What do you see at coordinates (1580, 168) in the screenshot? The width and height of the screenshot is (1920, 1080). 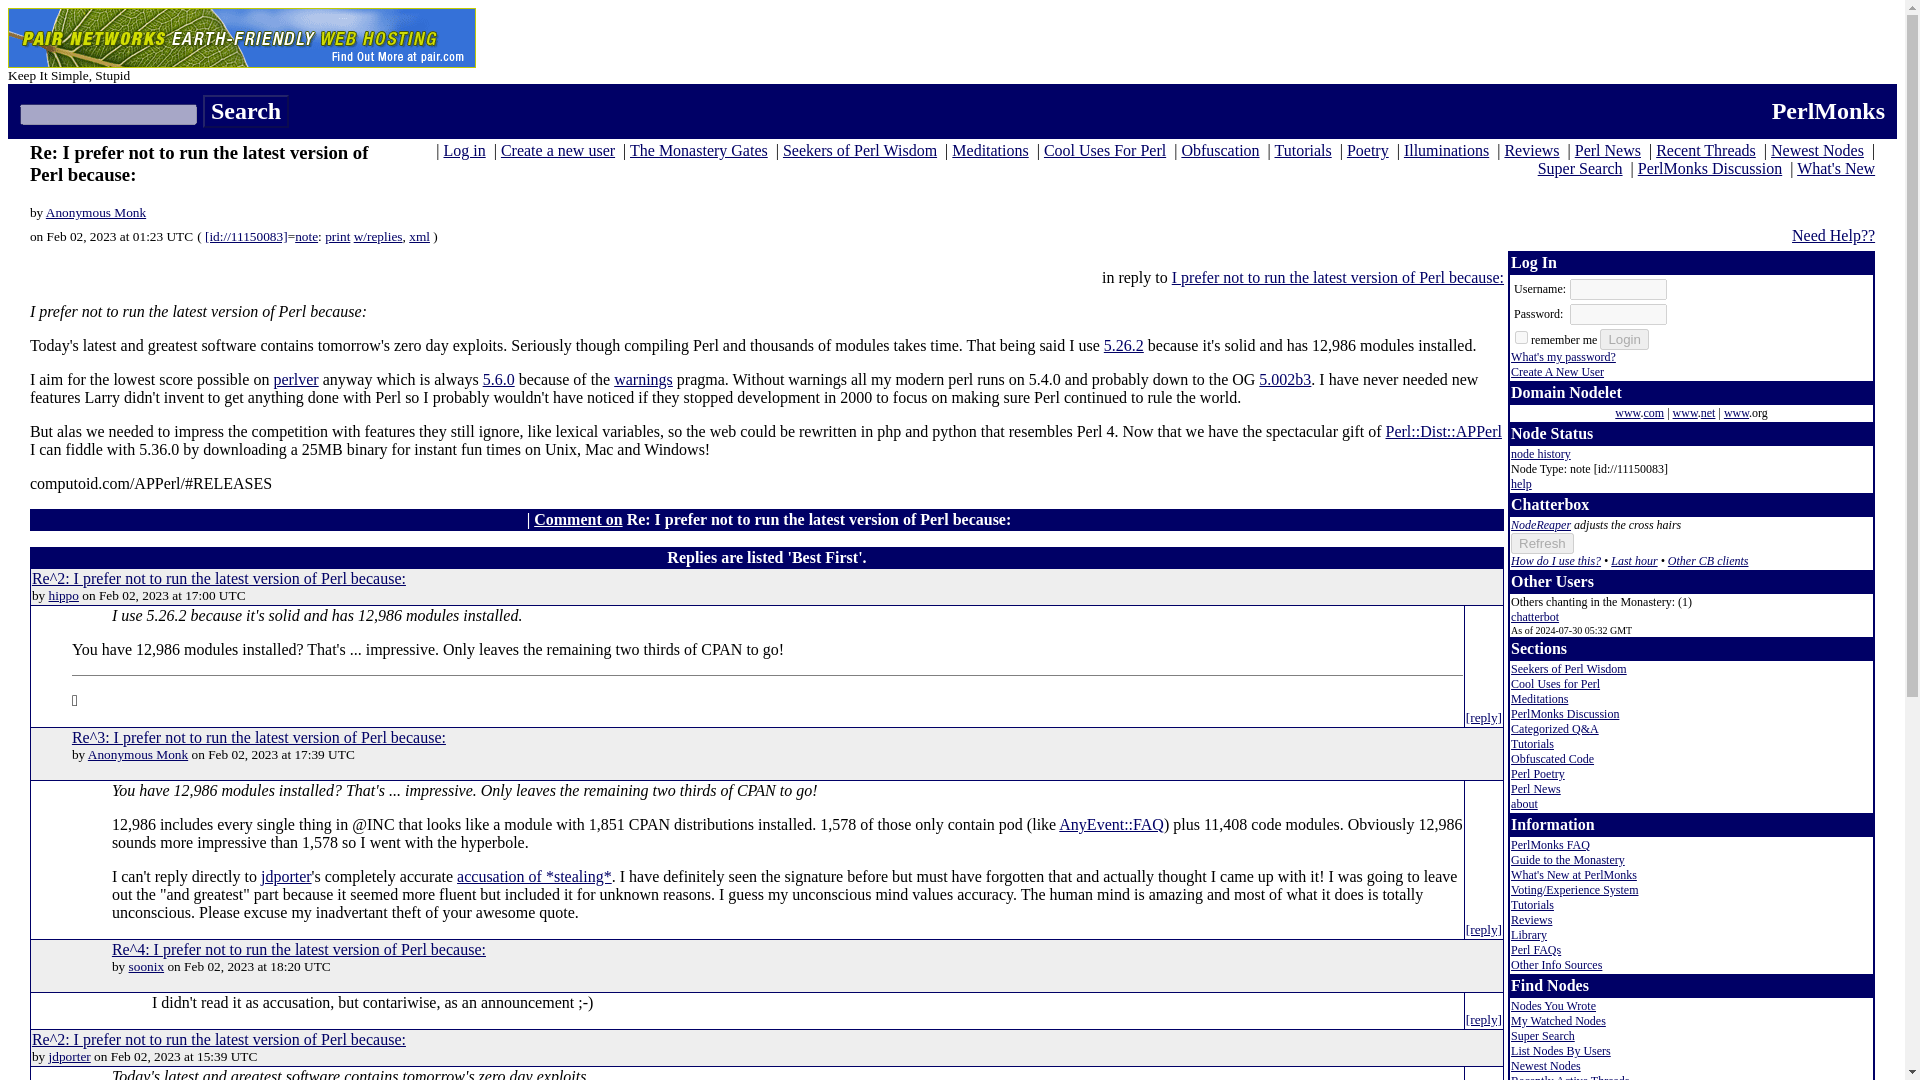 I see `Super Search` at bounding box center [1580, 168].